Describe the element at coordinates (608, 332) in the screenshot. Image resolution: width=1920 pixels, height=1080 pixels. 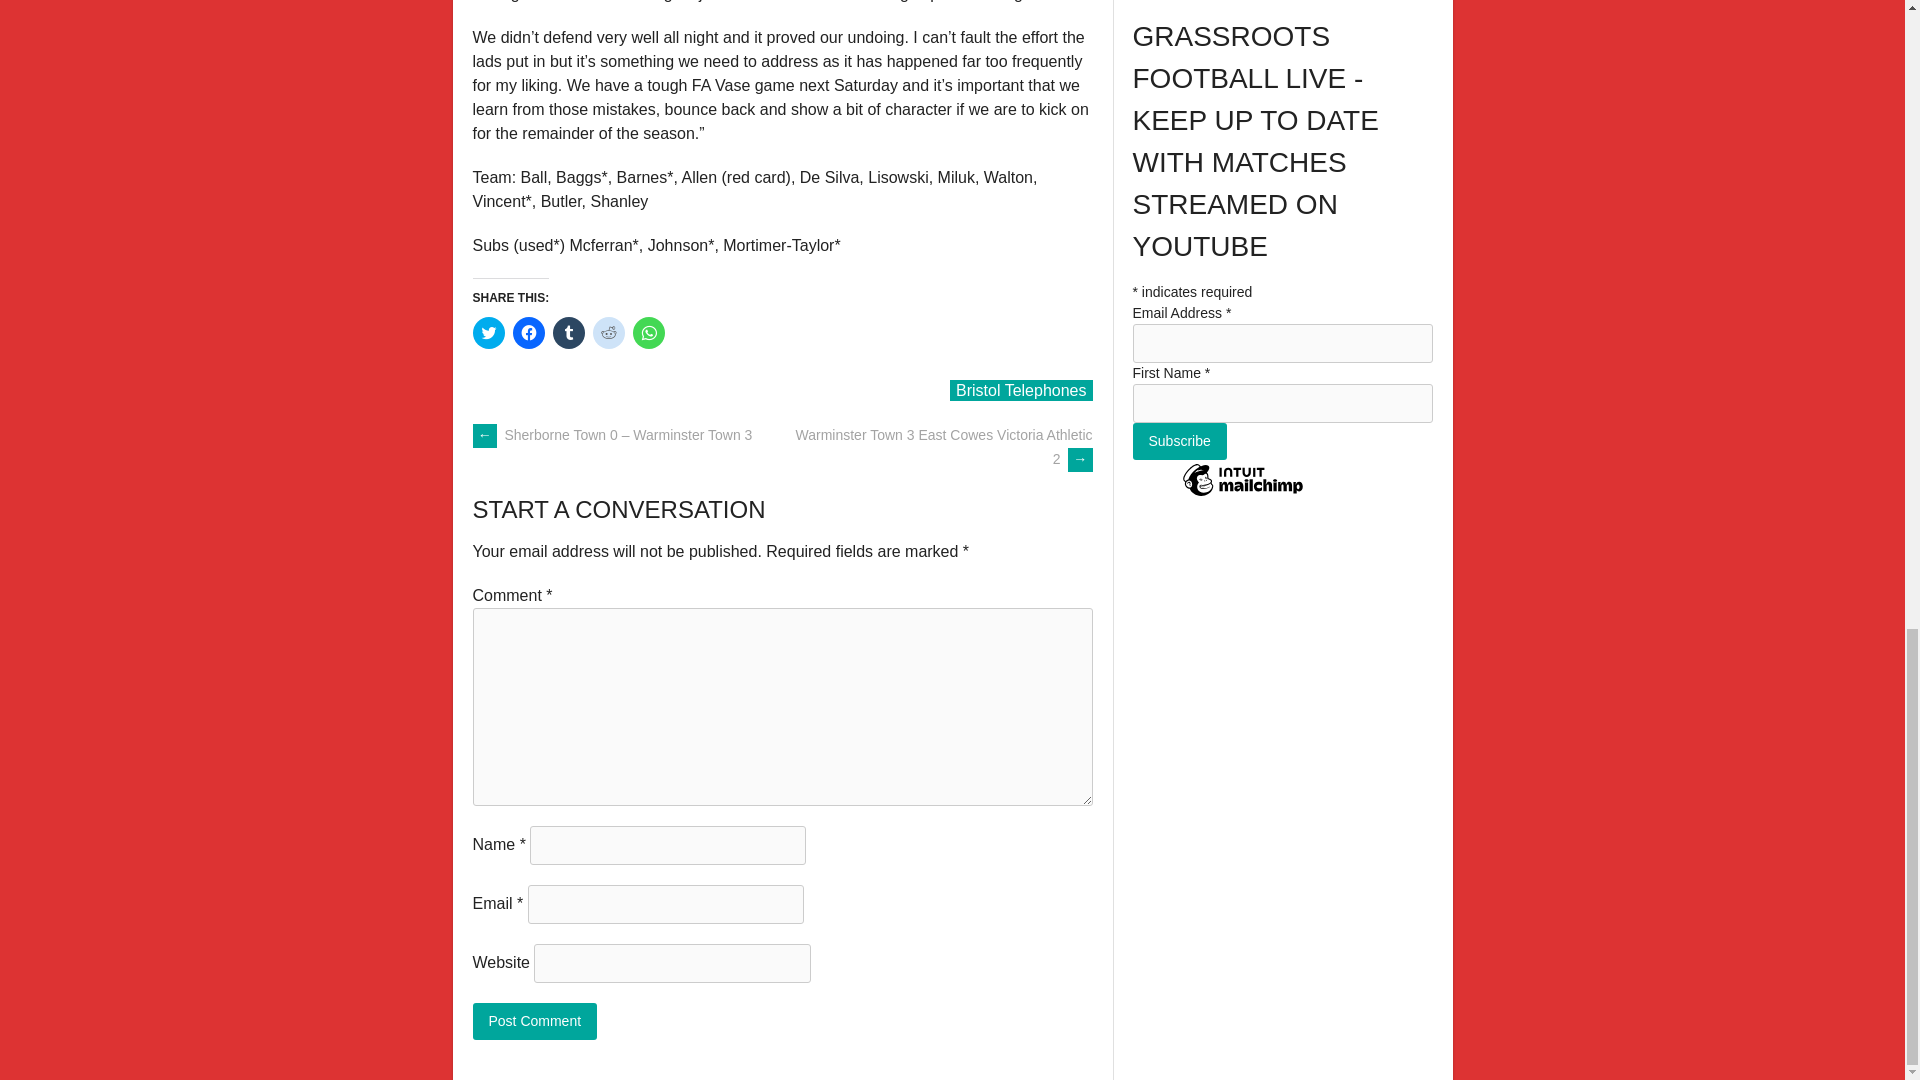
I see `Click to share on Reddit` at that location.